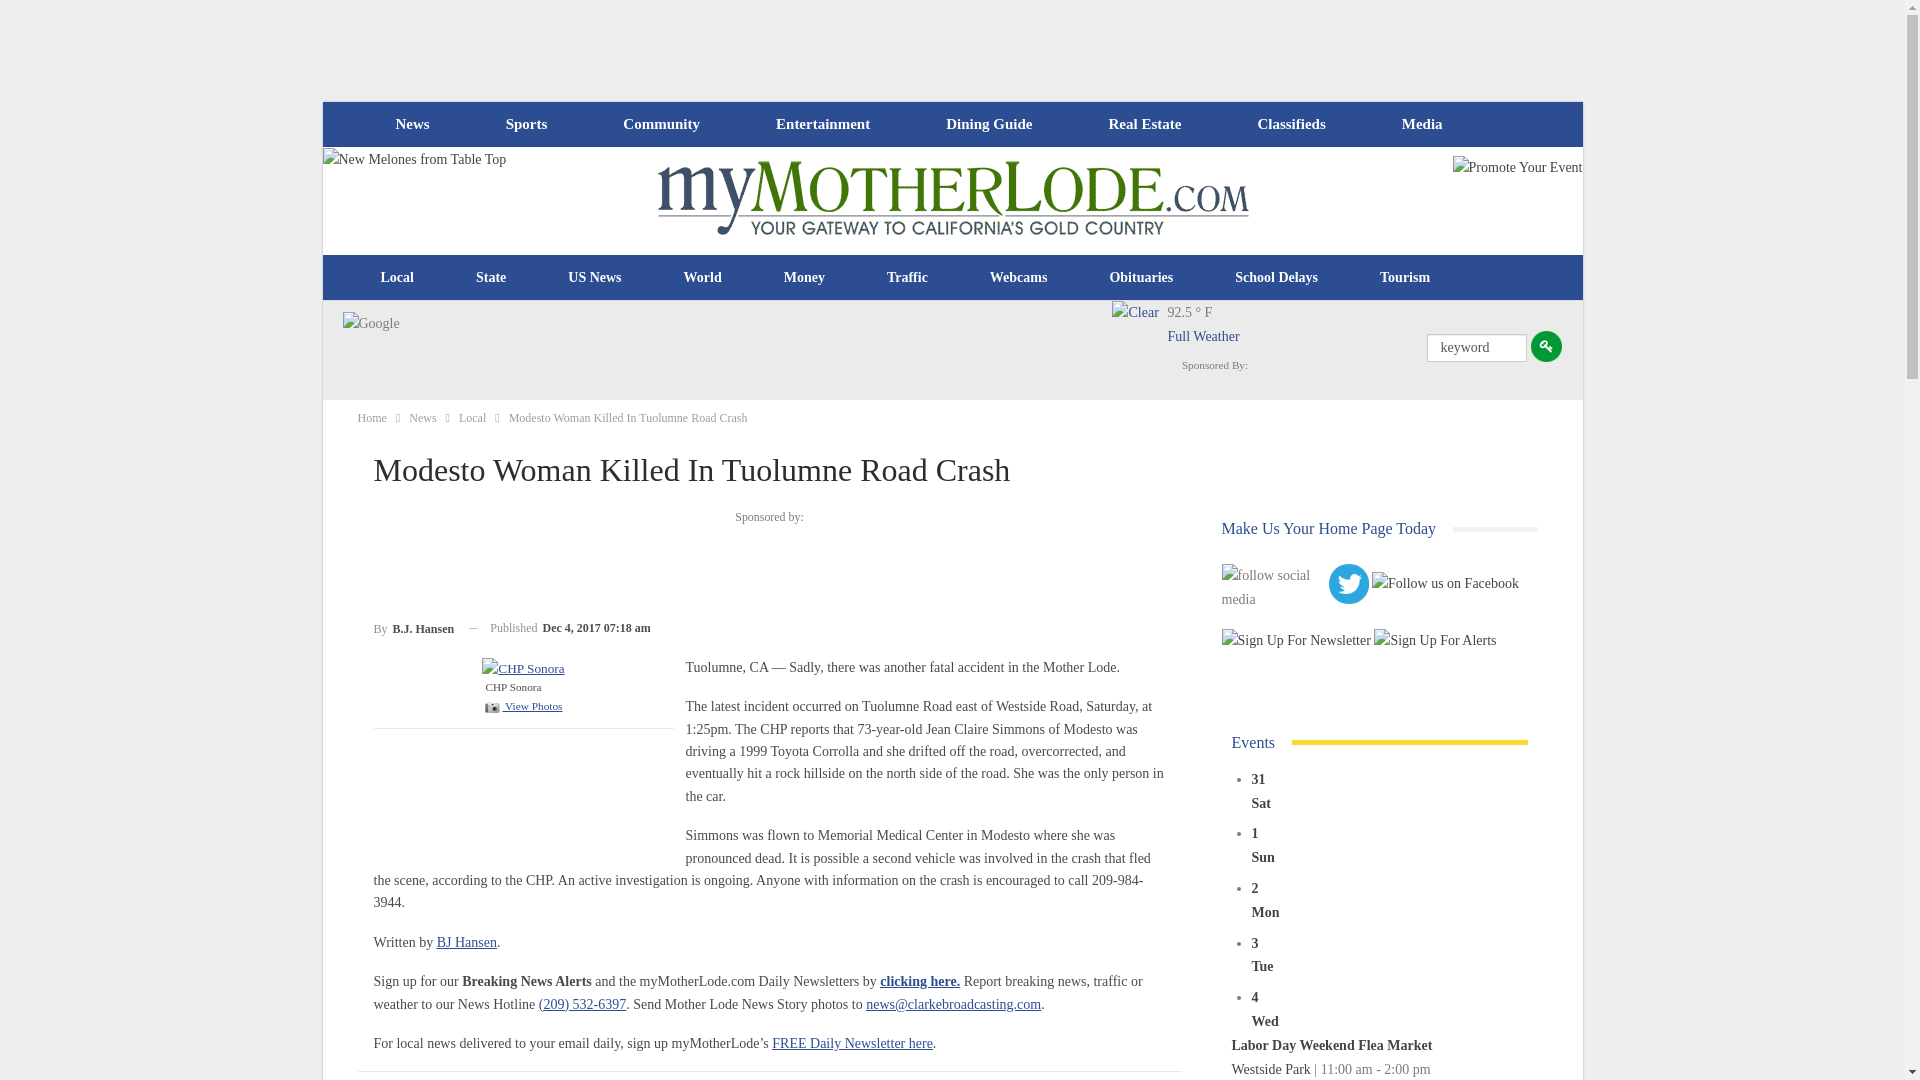 This screenshot has height=1080, width=1920. What do you see at coordinates (1405, 278) in the screenshot?
I see `Tourism` at bounding box center [1405, 278].